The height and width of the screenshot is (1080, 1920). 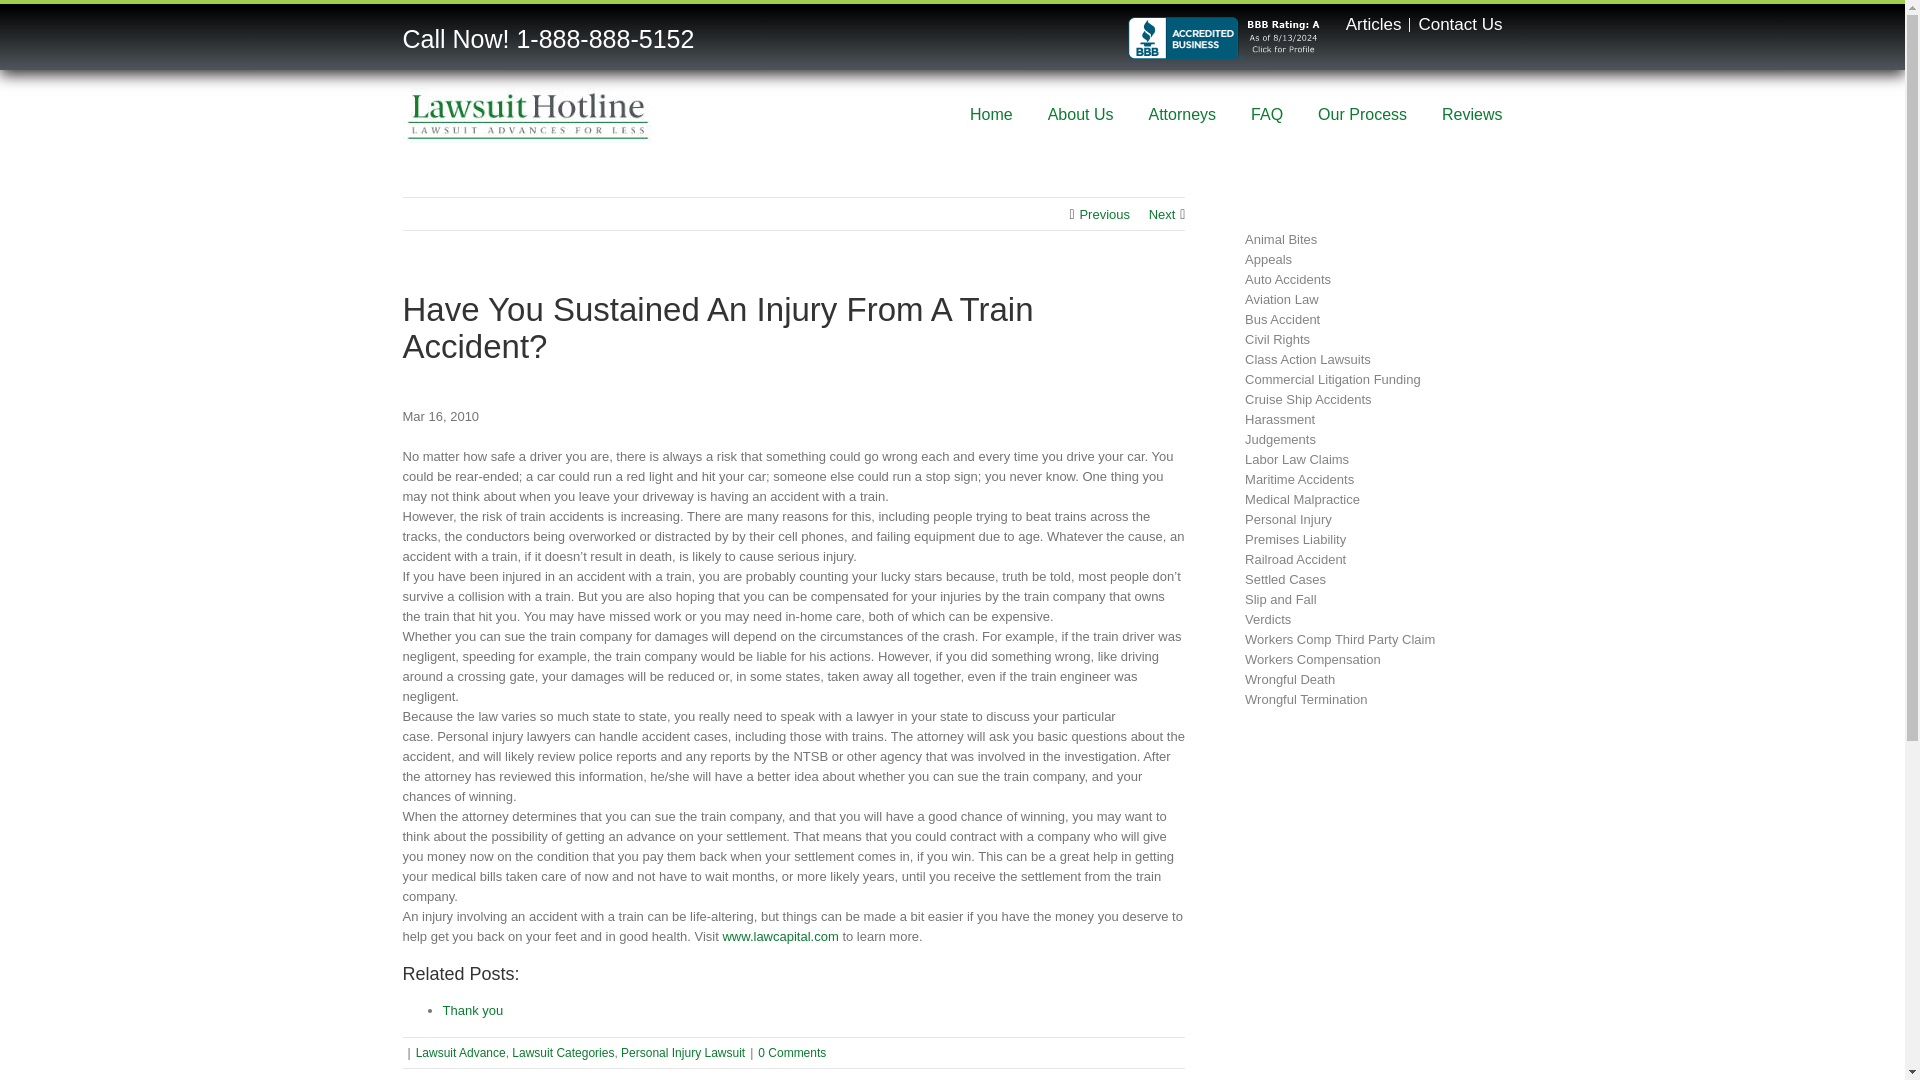 I want to click on Previous, so click(x=1104, y=214).